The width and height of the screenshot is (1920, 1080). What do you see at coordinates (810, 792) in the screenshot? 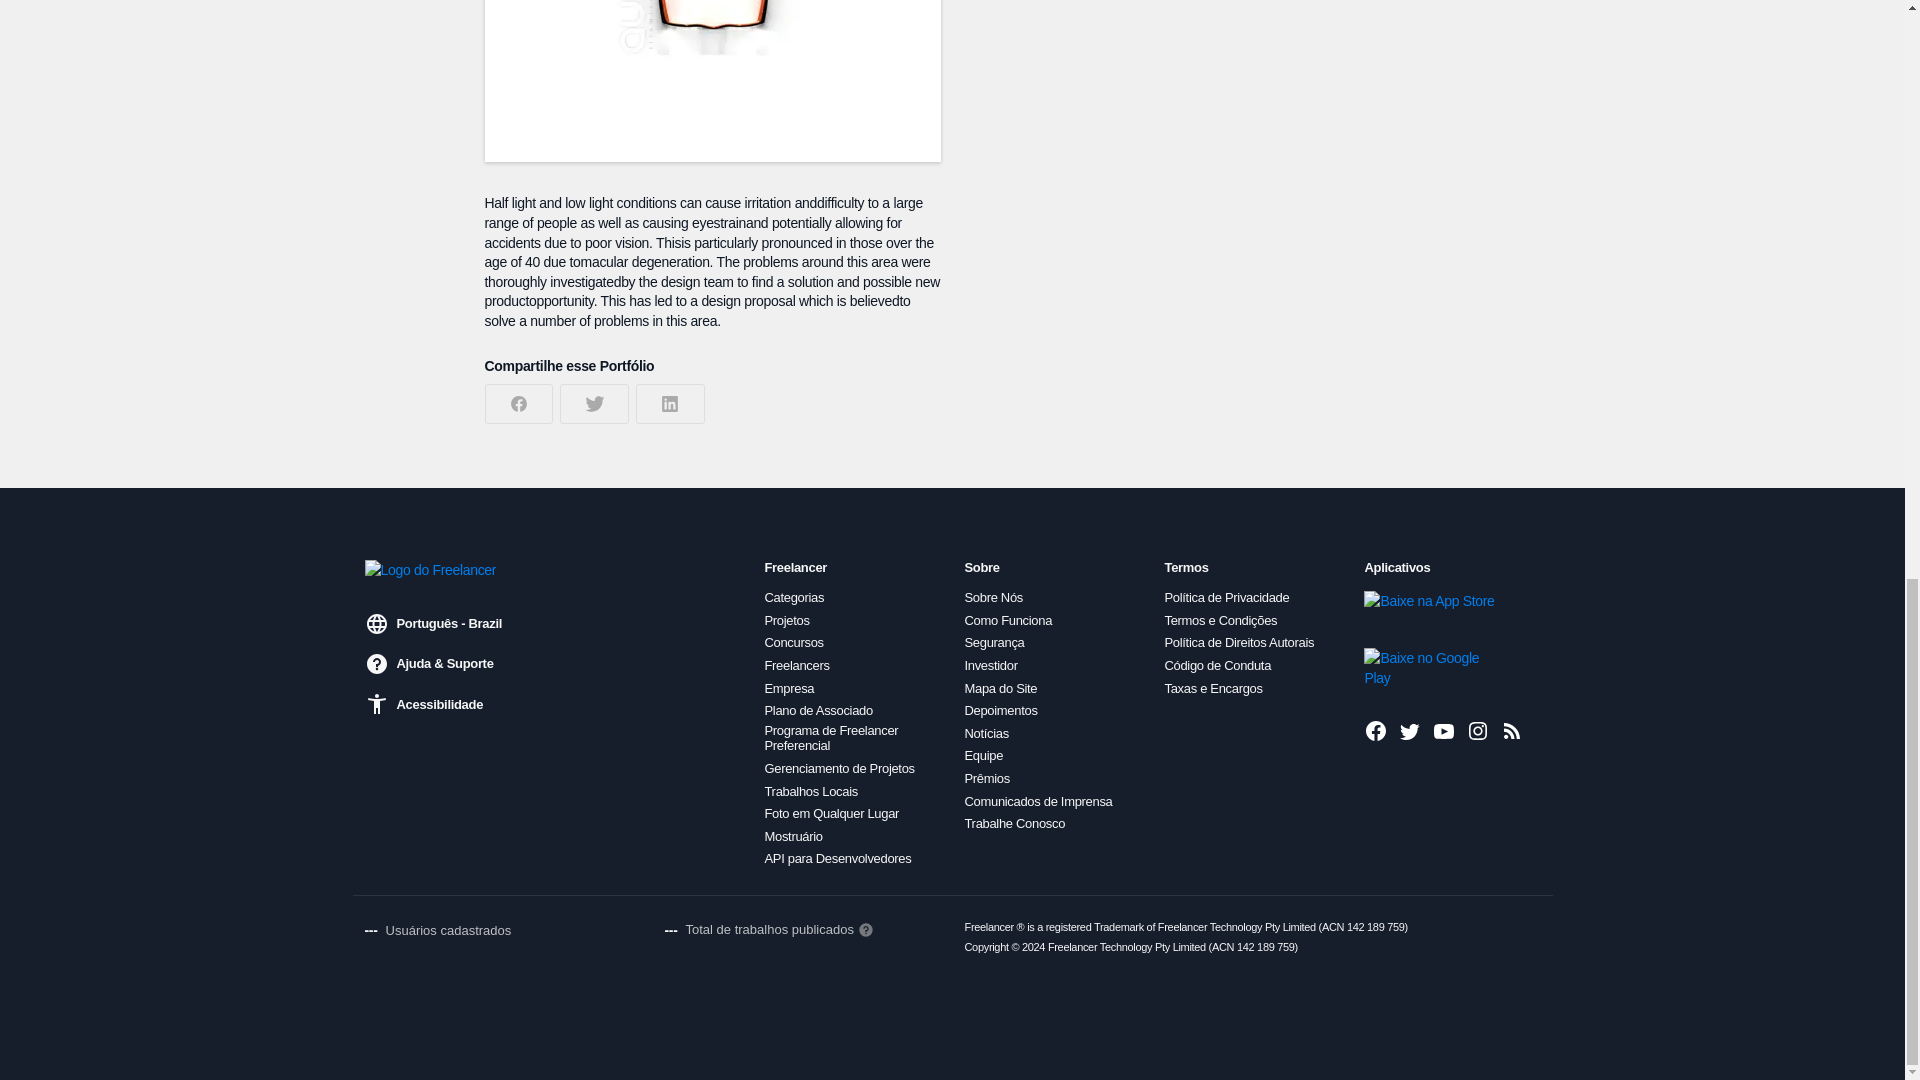
I see `Trabalhos Locais` at bounding box center [810, 792].